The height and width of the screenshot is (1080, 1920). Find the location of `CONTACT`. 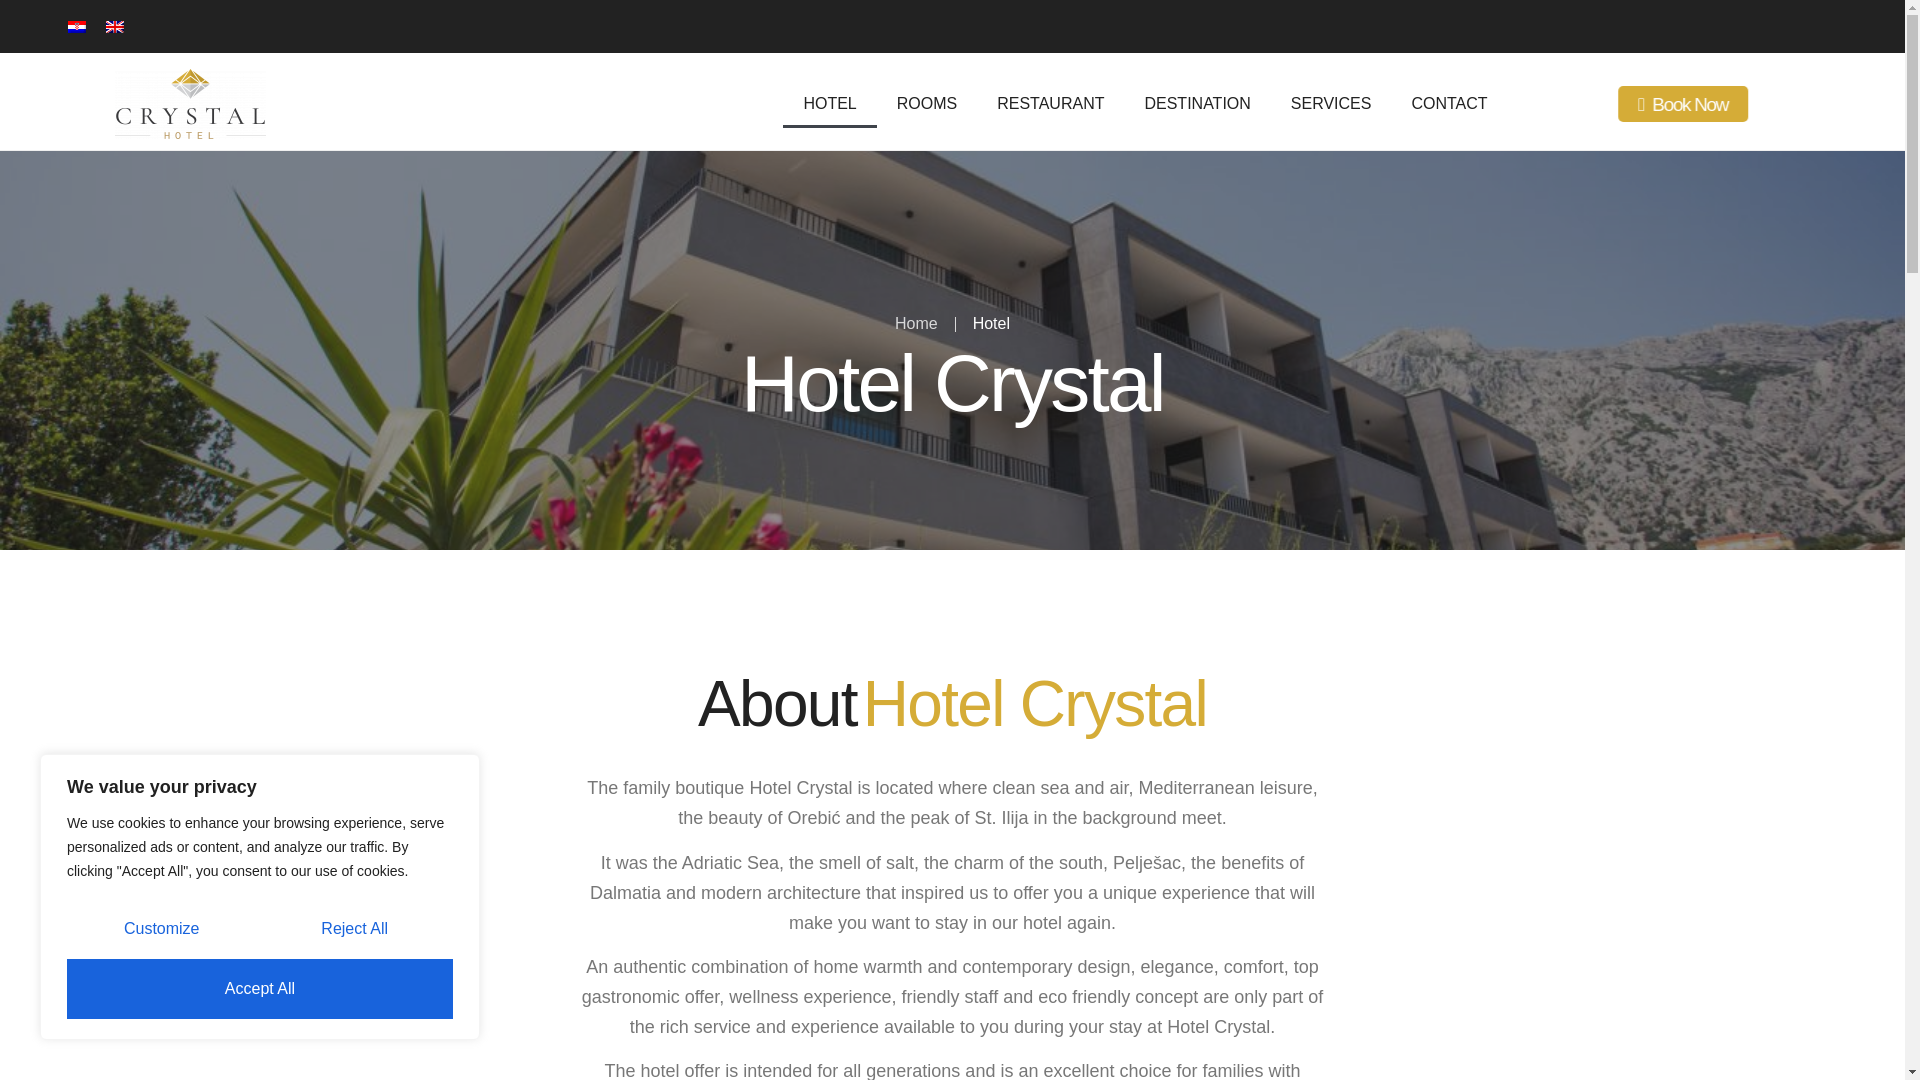

CONTACT is located at coordinates (1448, 103).